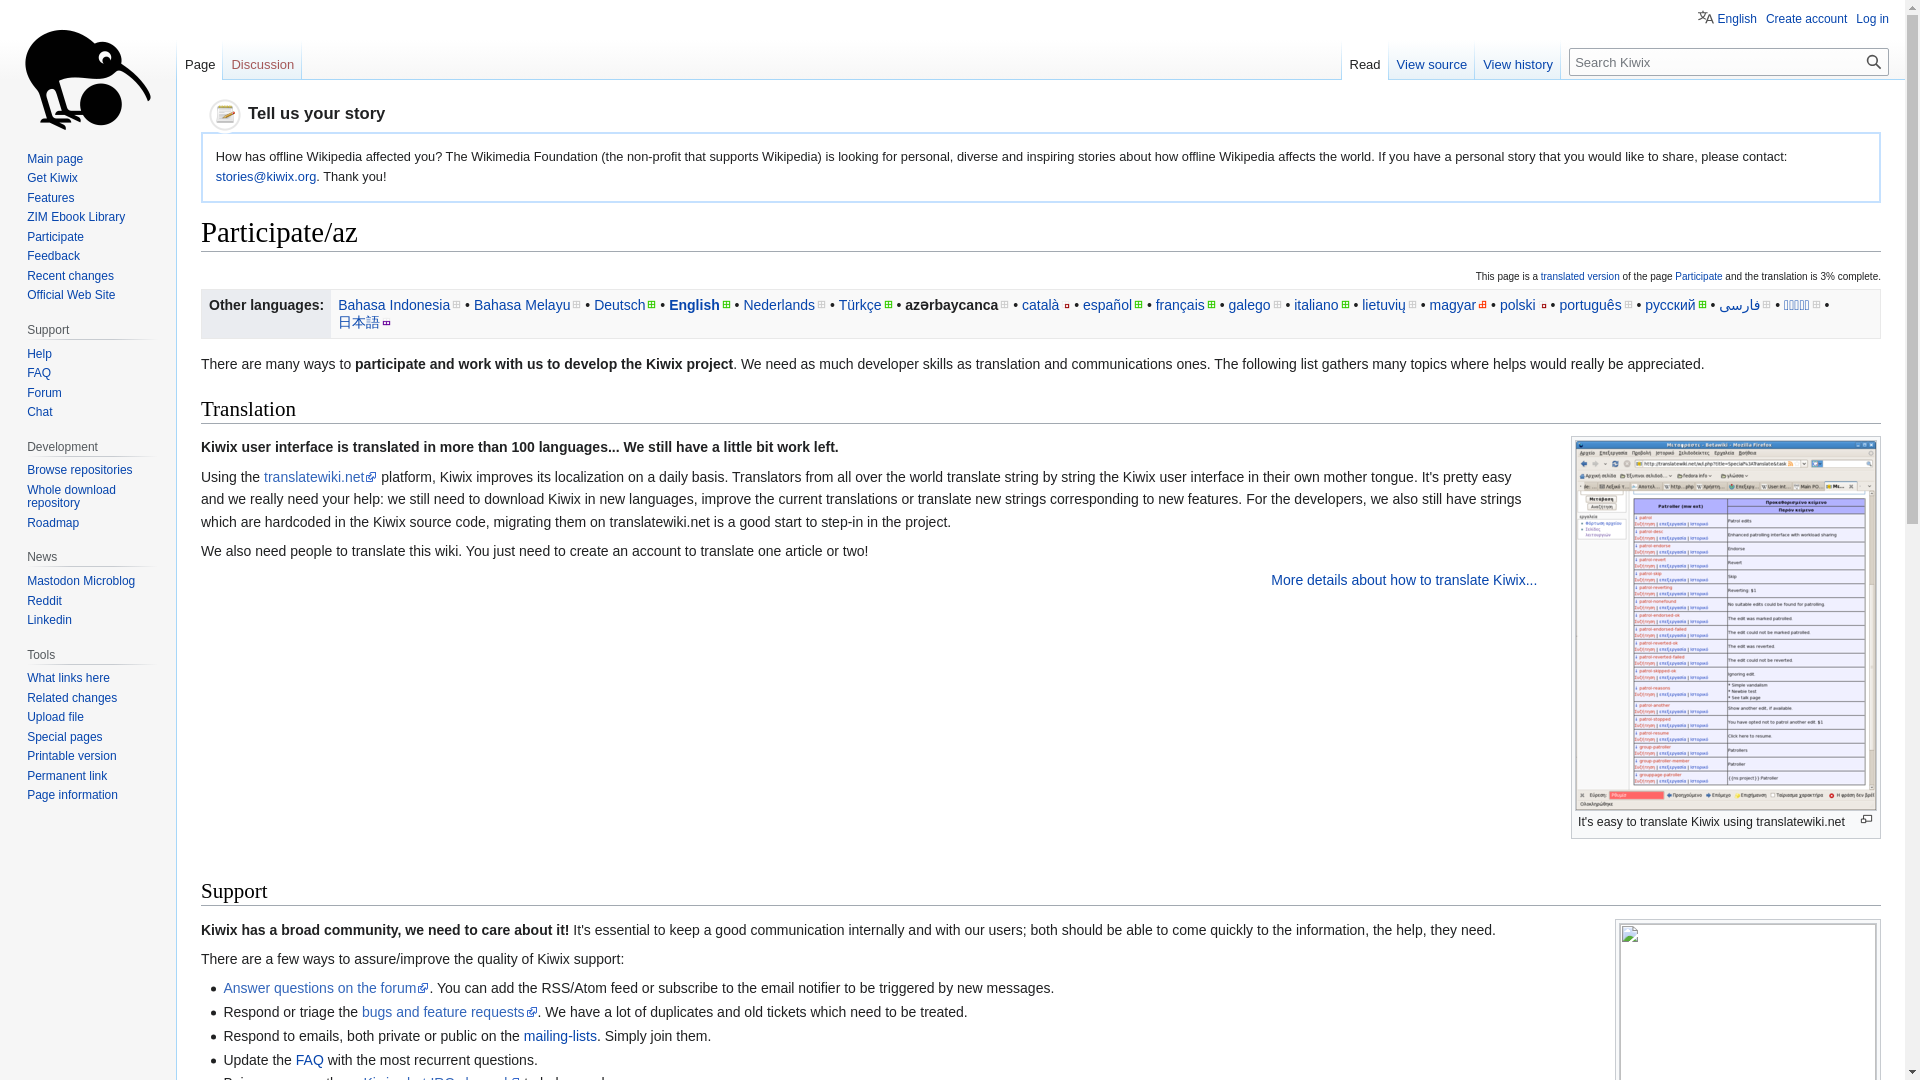 The height and width of the screenshot is (1080, 1920). I want to click on translated version, so click(1580, 276).